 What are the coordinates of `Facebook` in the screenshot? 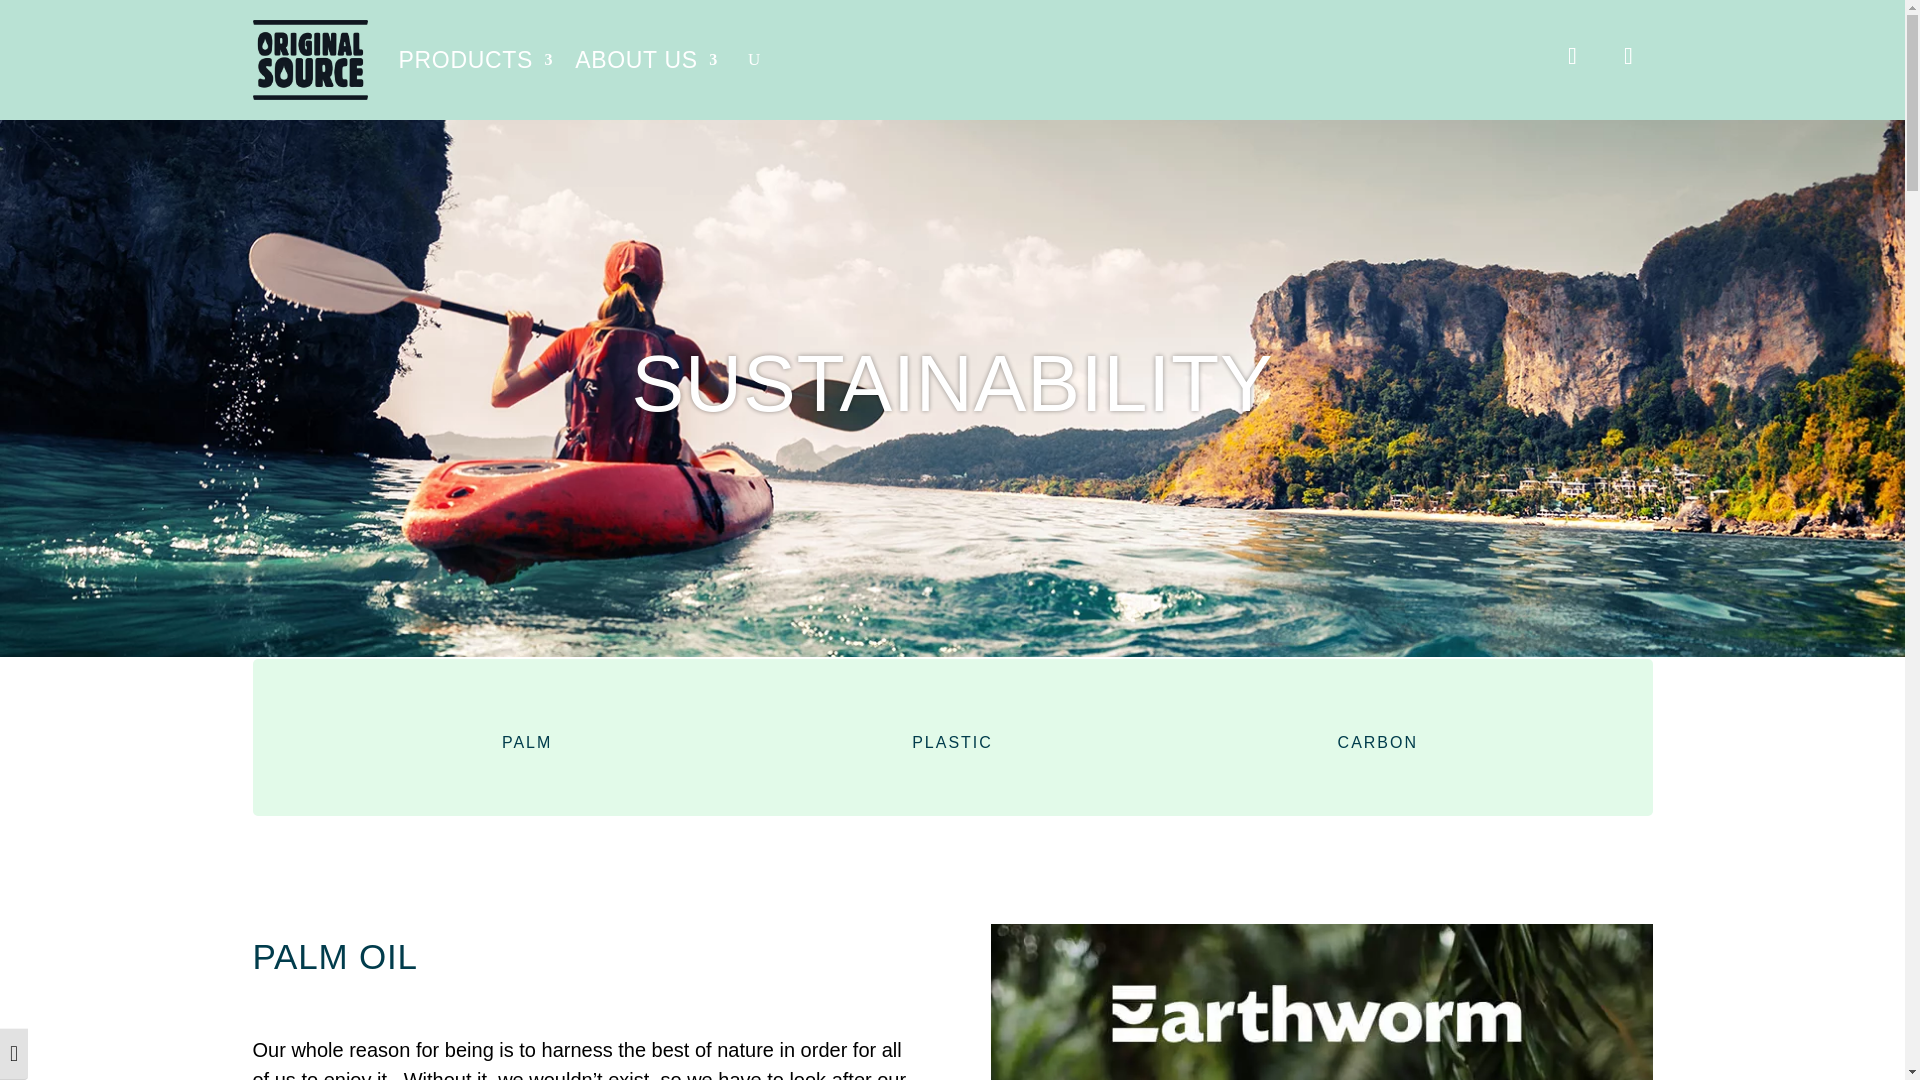 It's located at (1627, 56).